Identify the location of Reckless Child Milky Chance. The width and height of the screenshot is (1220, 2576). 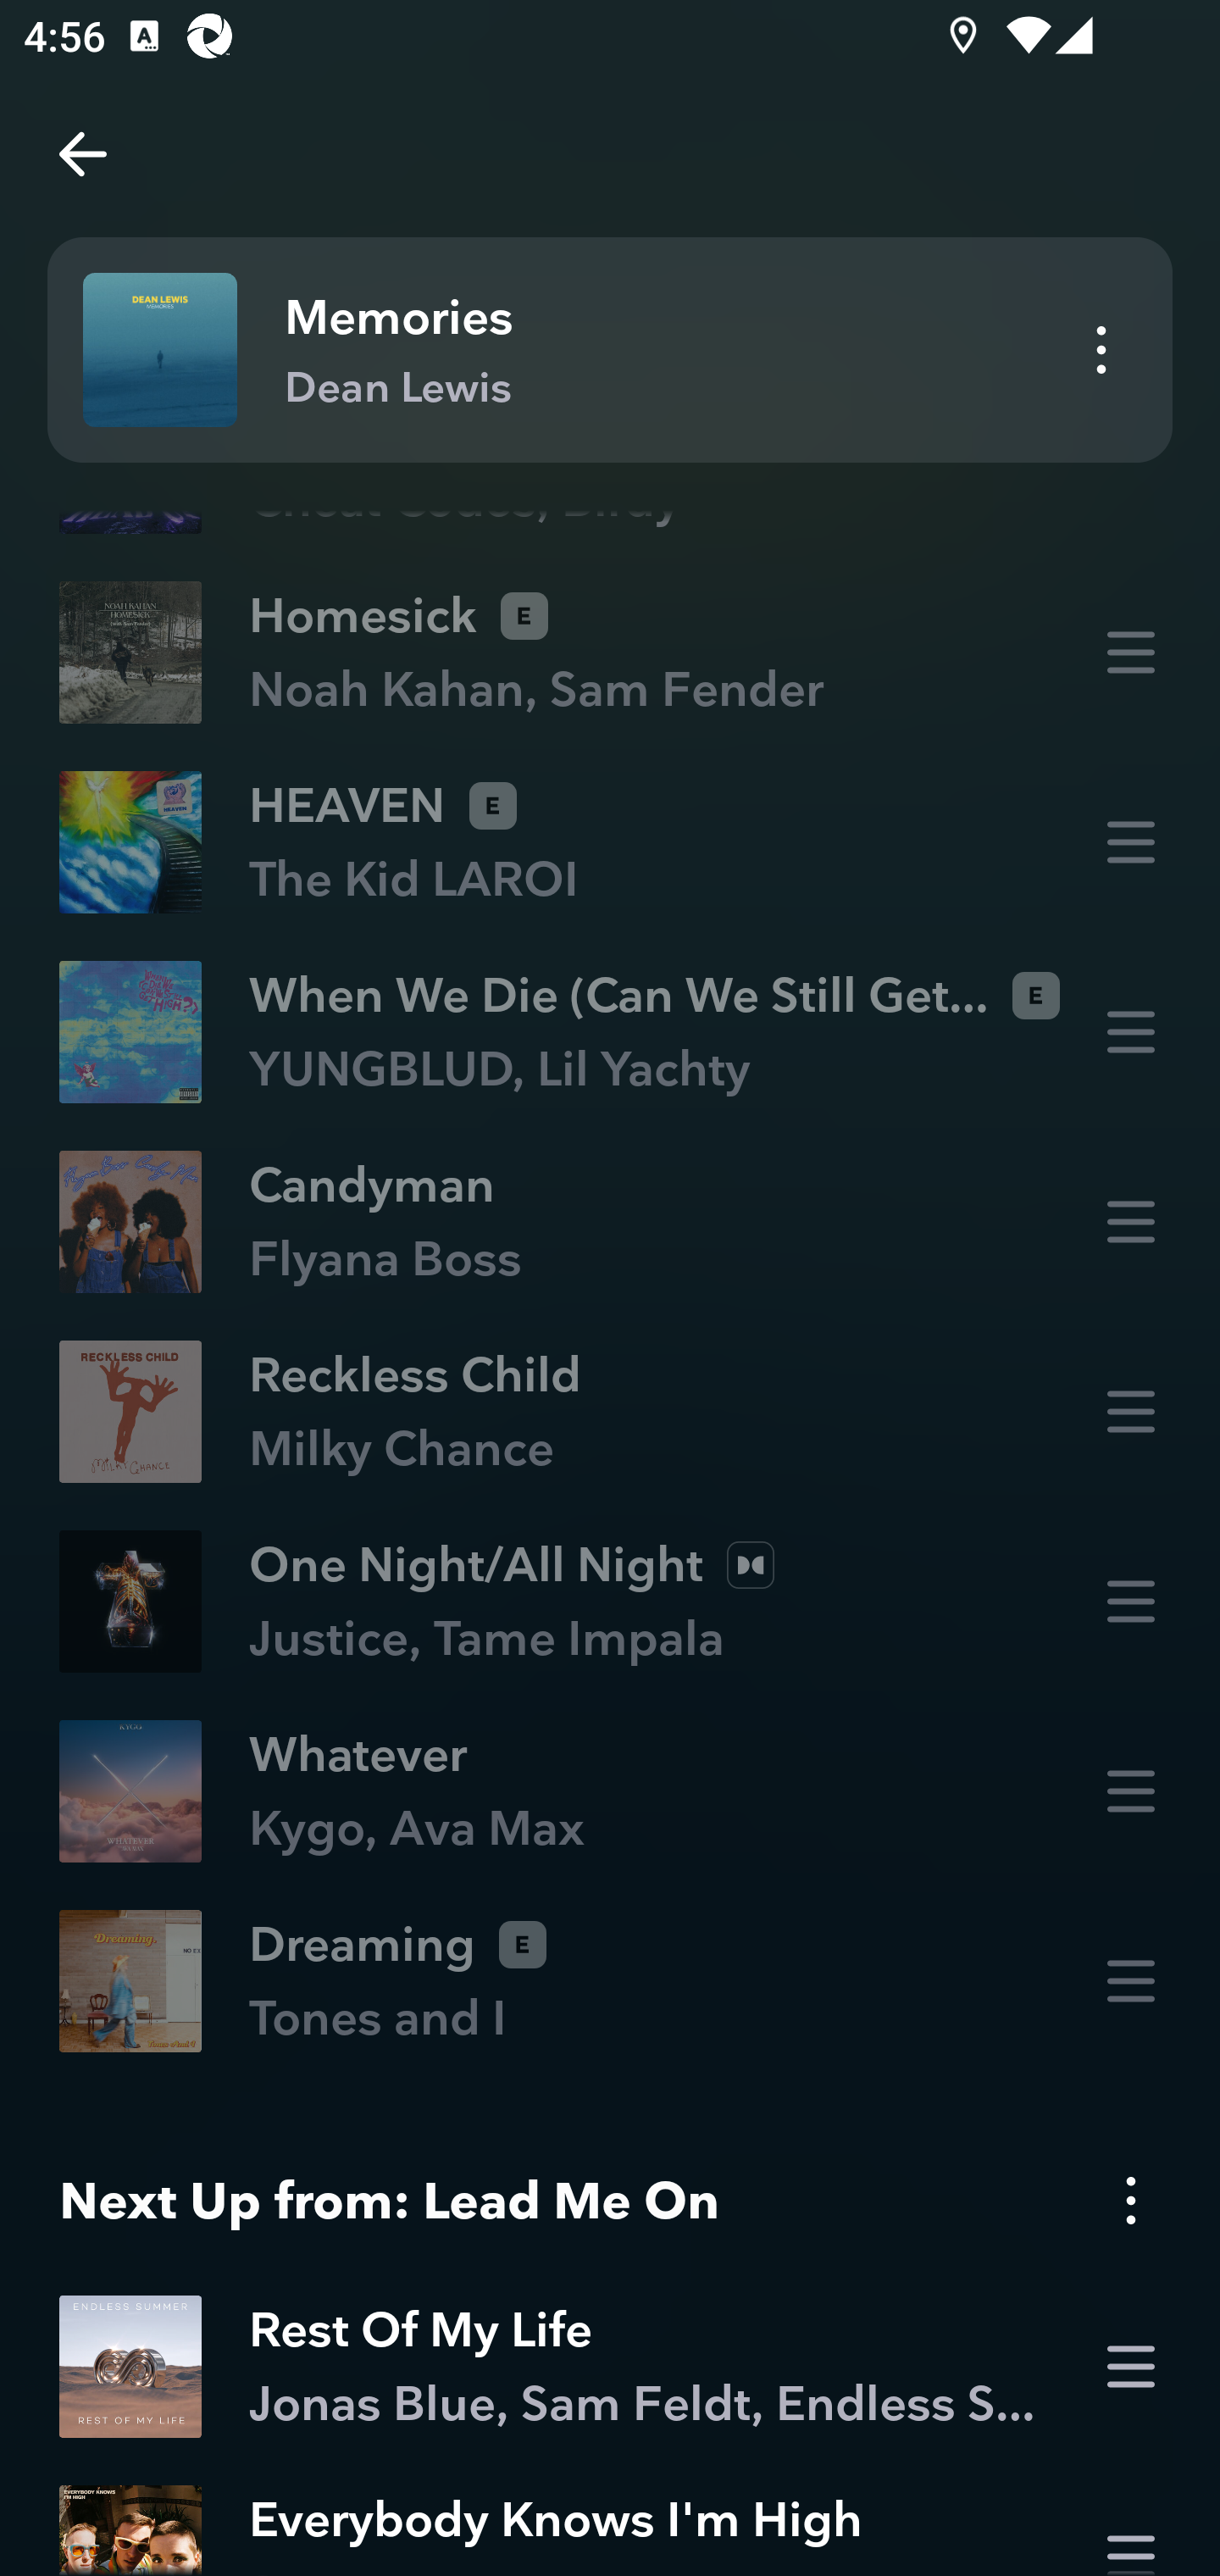
(610, 1412).